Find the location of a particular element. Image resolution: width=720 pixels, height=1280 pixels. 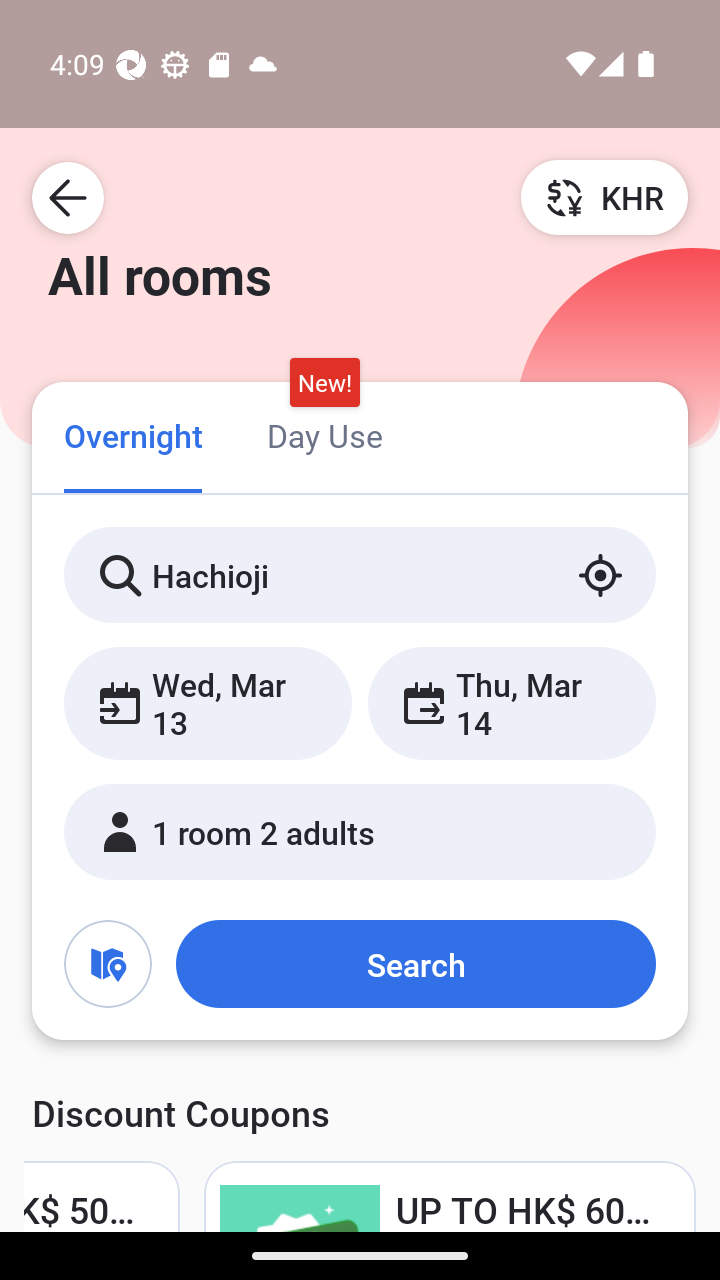

1 room 2 adults is located at coordinates (360, 832).